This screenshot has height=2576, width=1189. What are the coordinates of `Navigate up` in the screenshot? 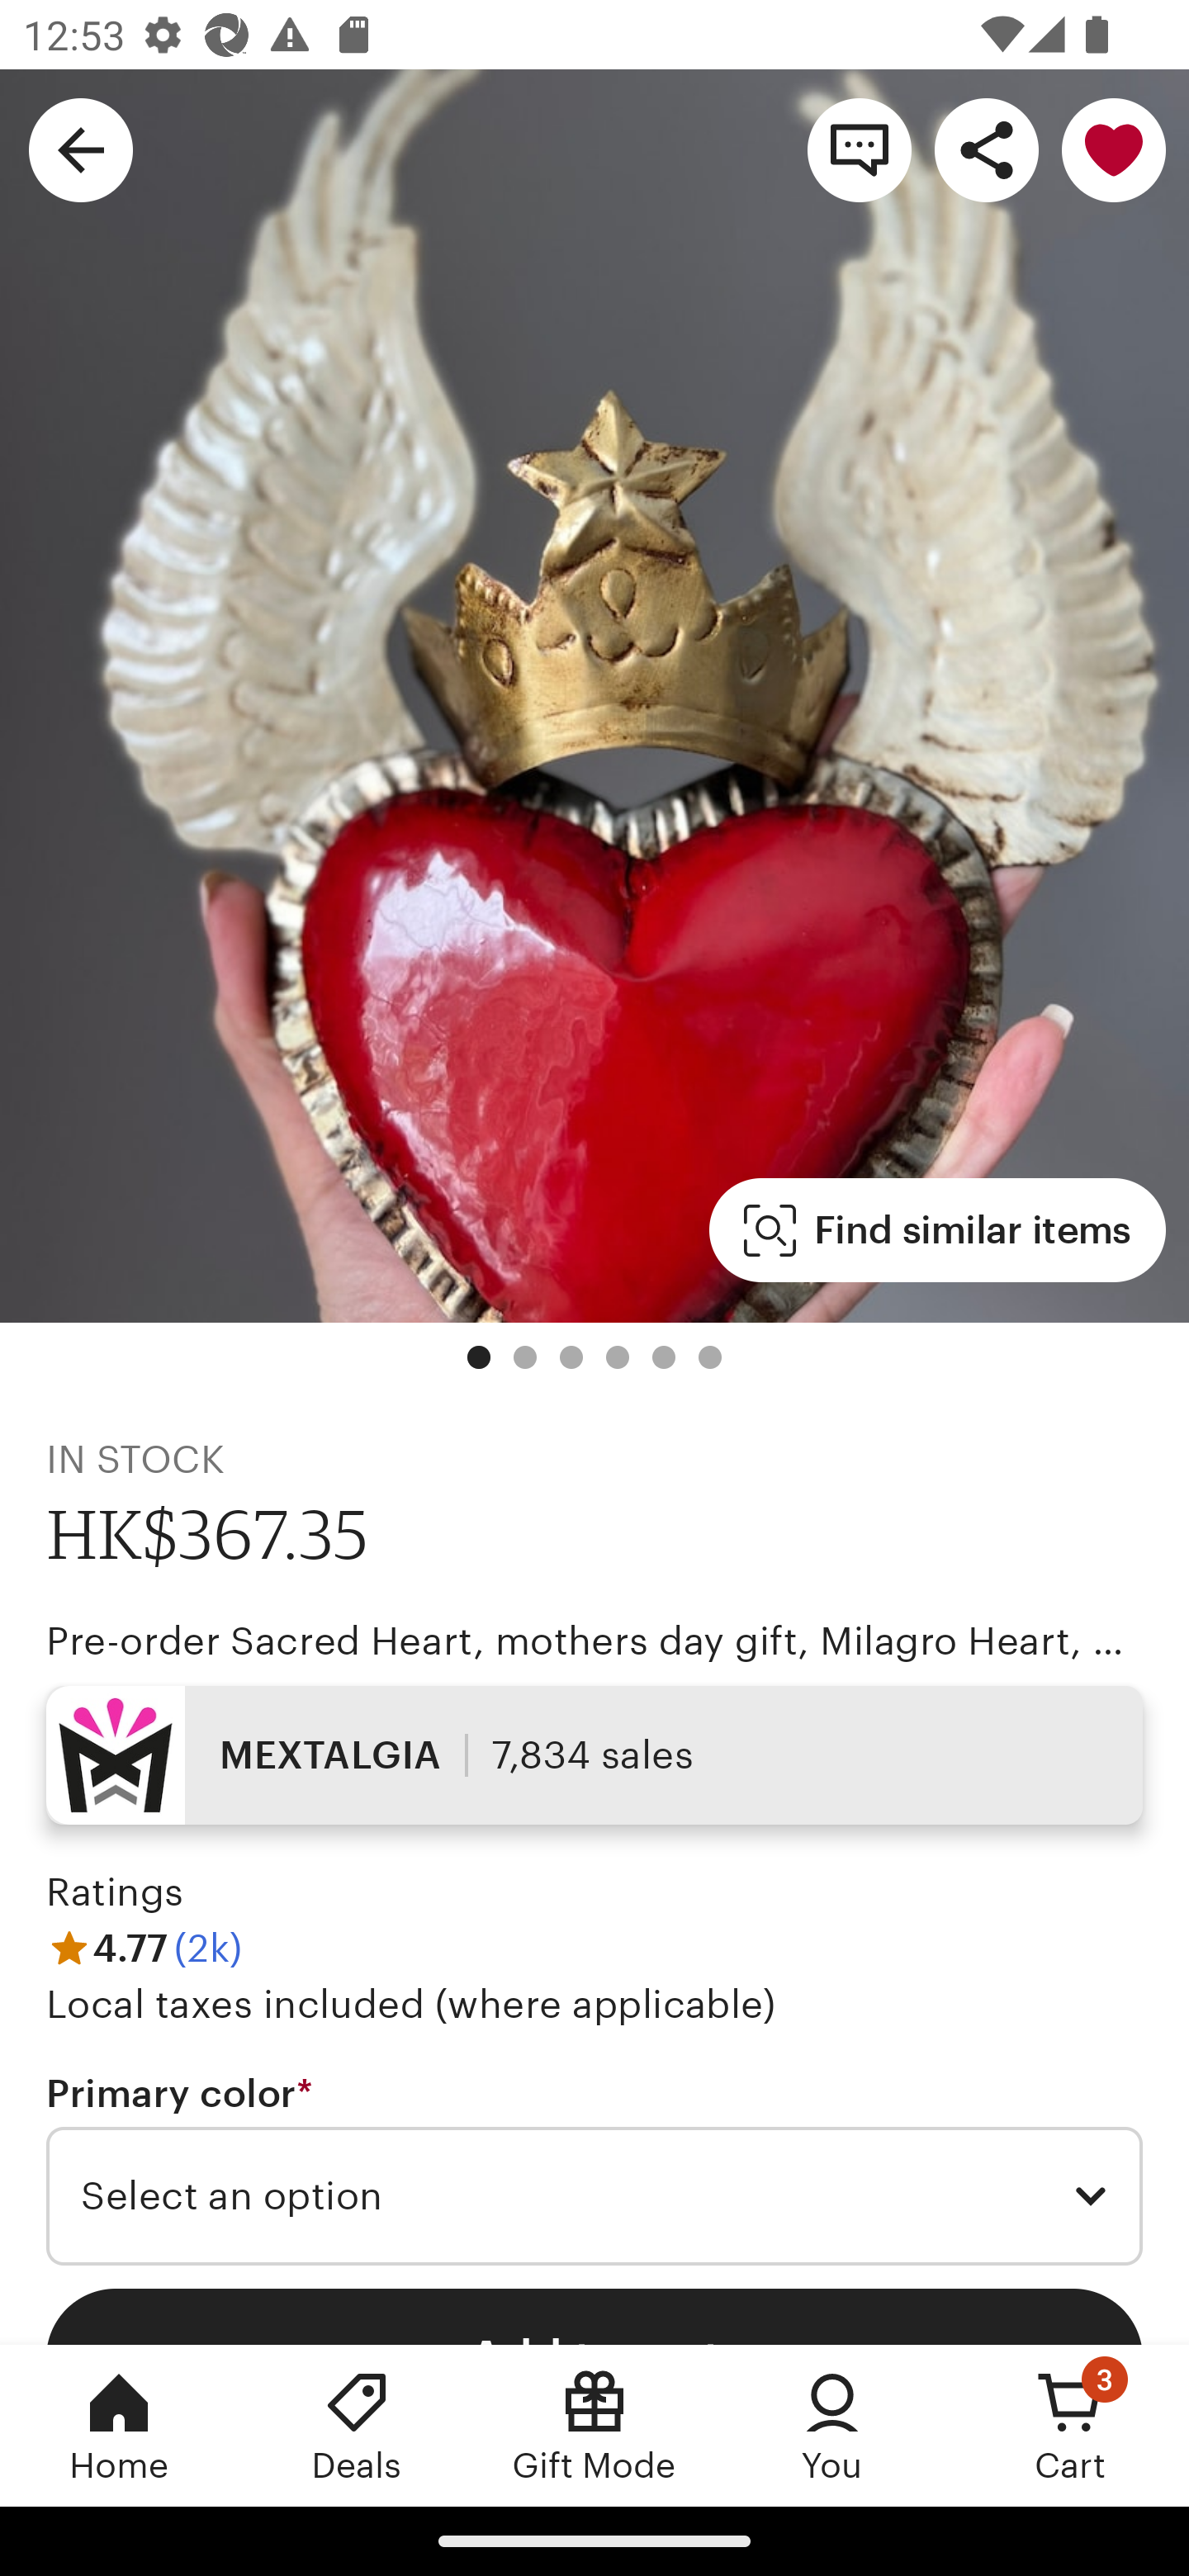 It's located at (81, 149).